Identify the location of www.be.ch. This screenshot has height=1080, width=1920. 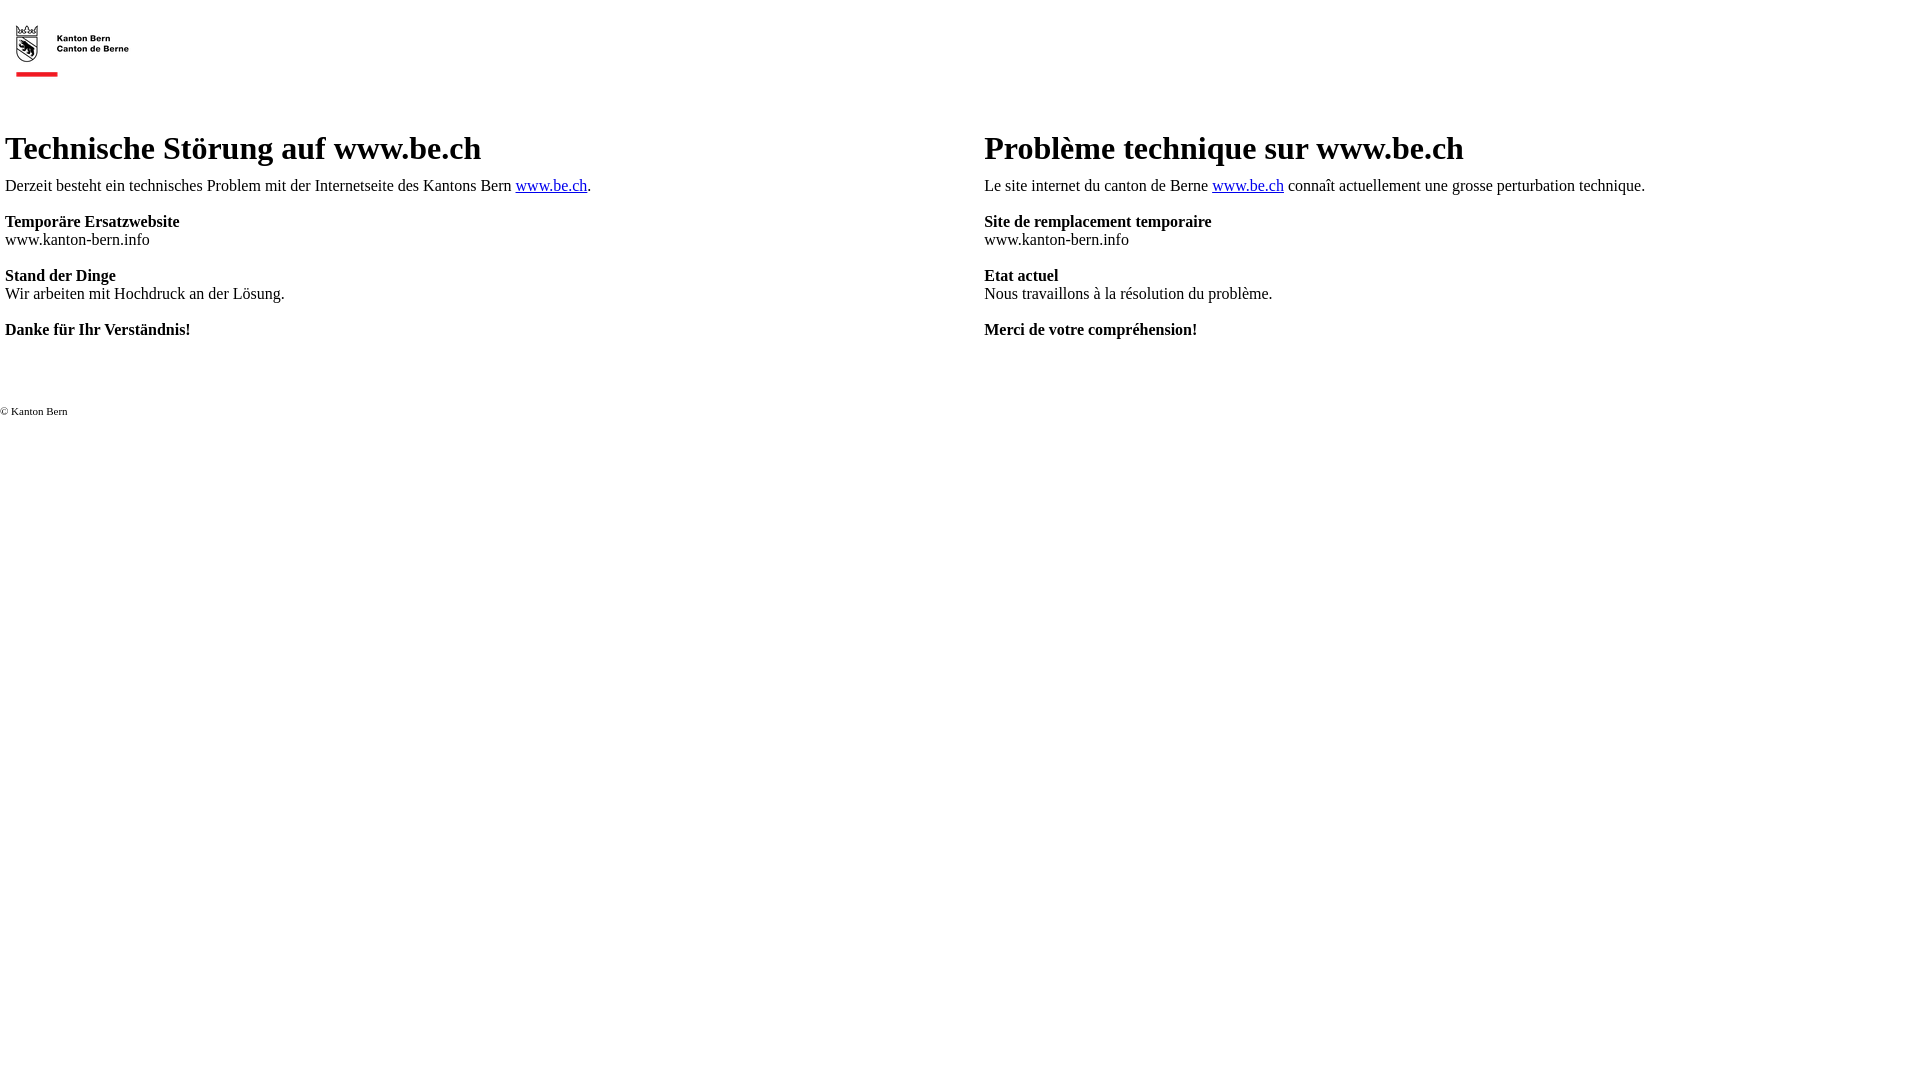
(552, 186).